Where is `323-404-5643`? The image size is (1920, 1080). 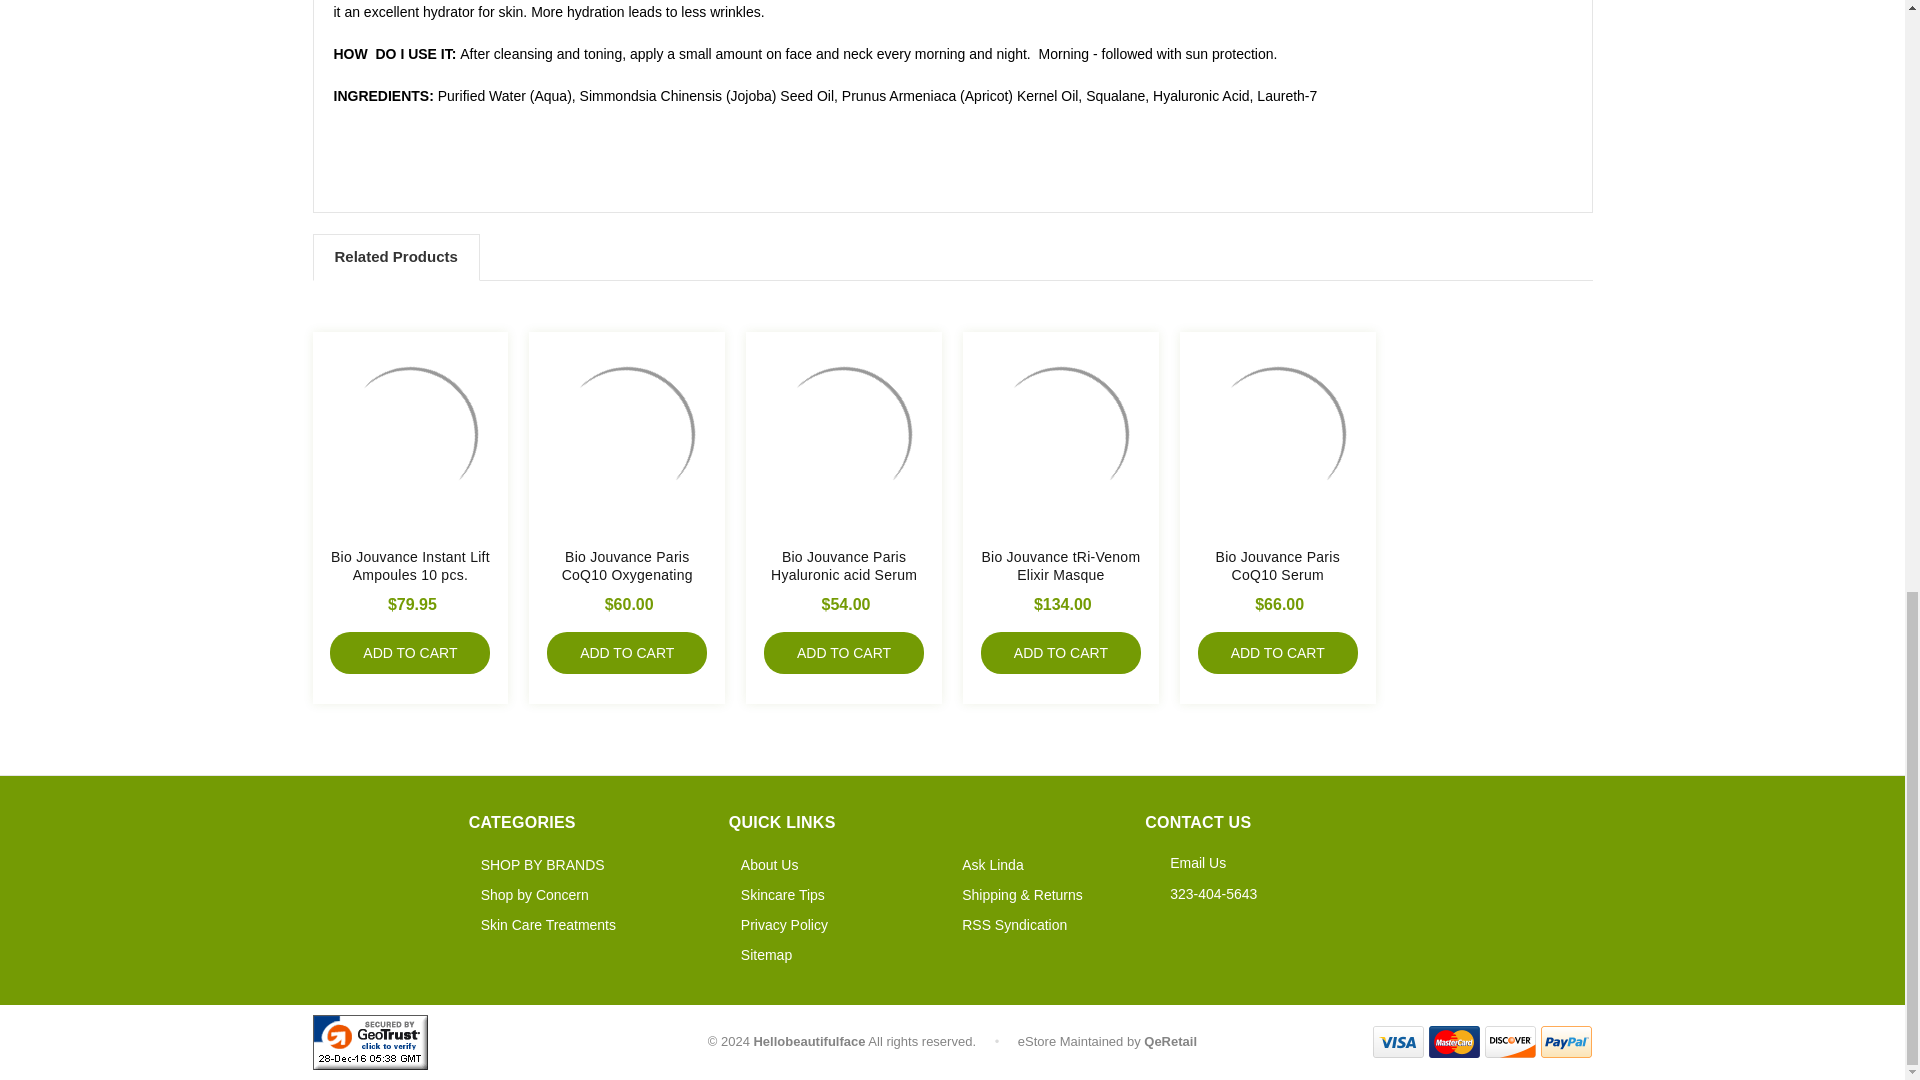 323-404-5643 is located at coordinates (1213, 893).